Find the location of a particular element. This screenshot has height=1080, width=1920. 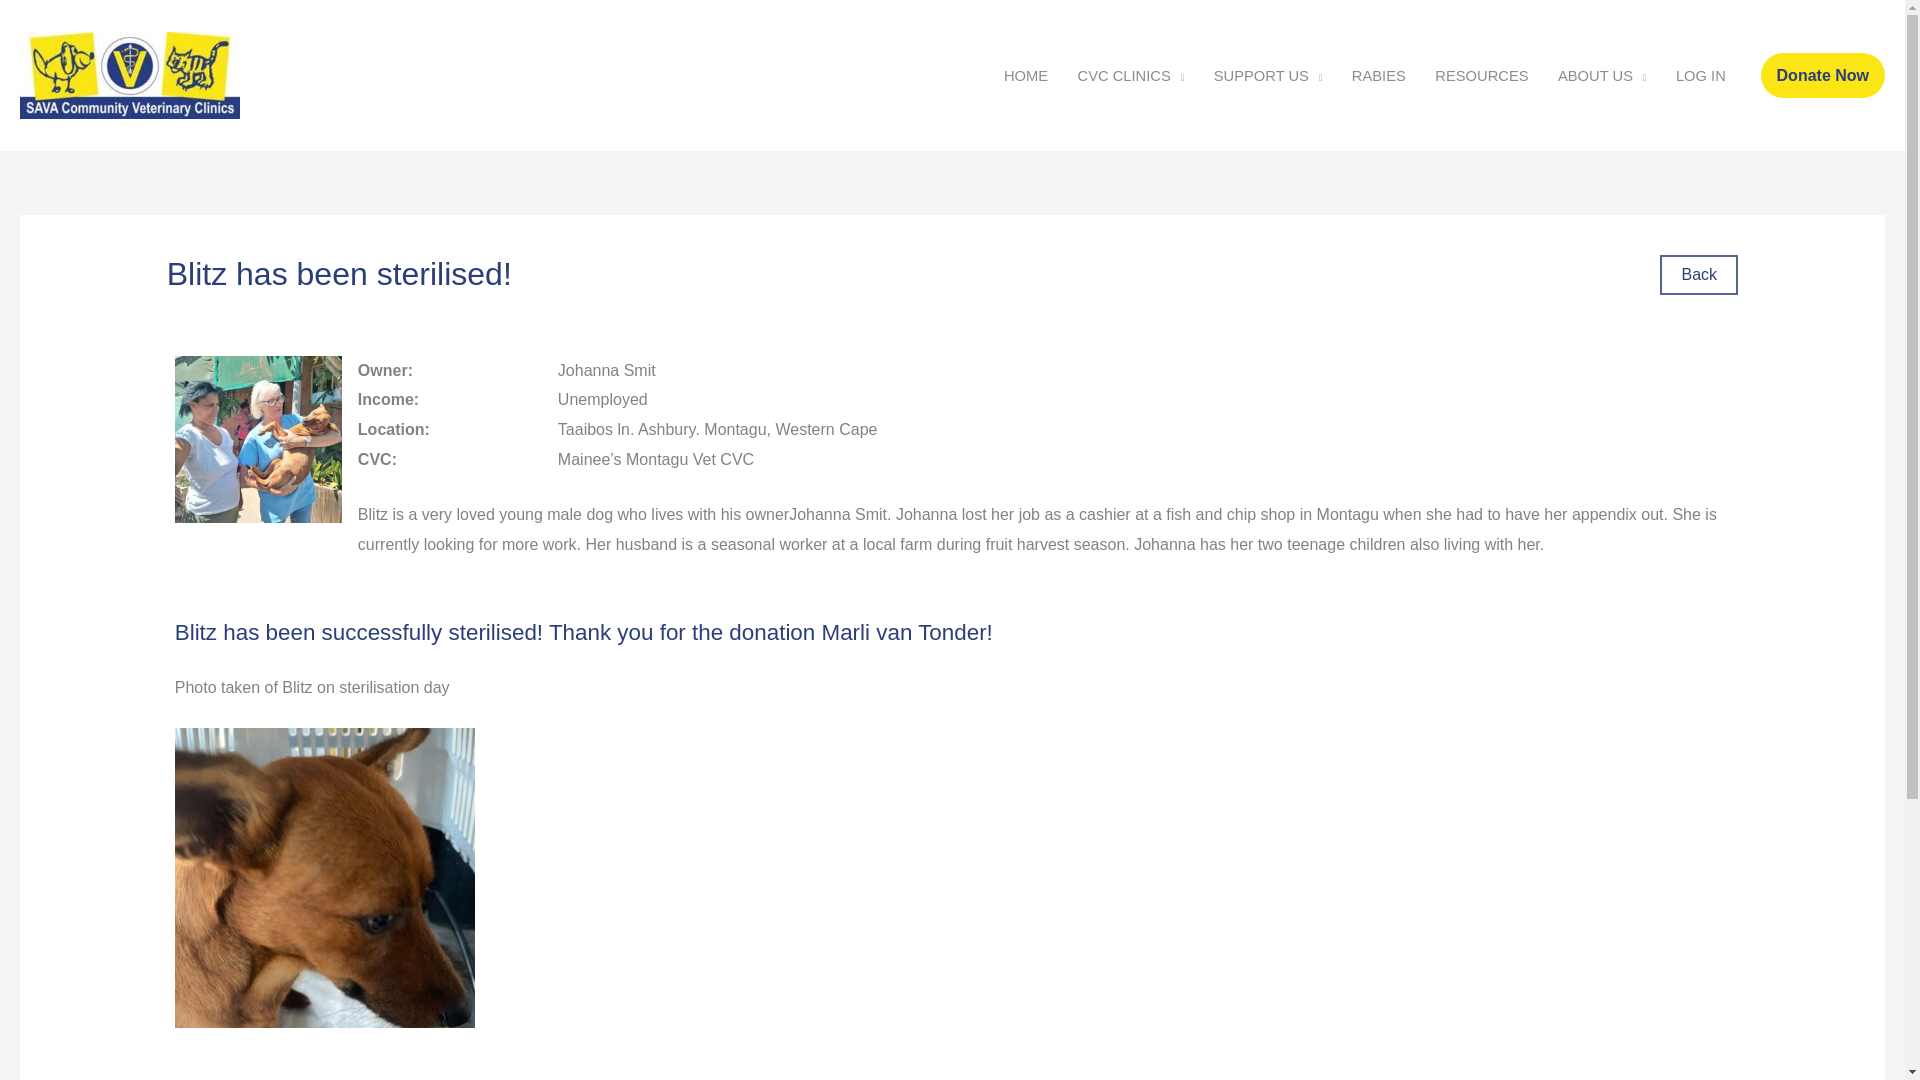

Donate Now is located at coordinates (1822, 76).